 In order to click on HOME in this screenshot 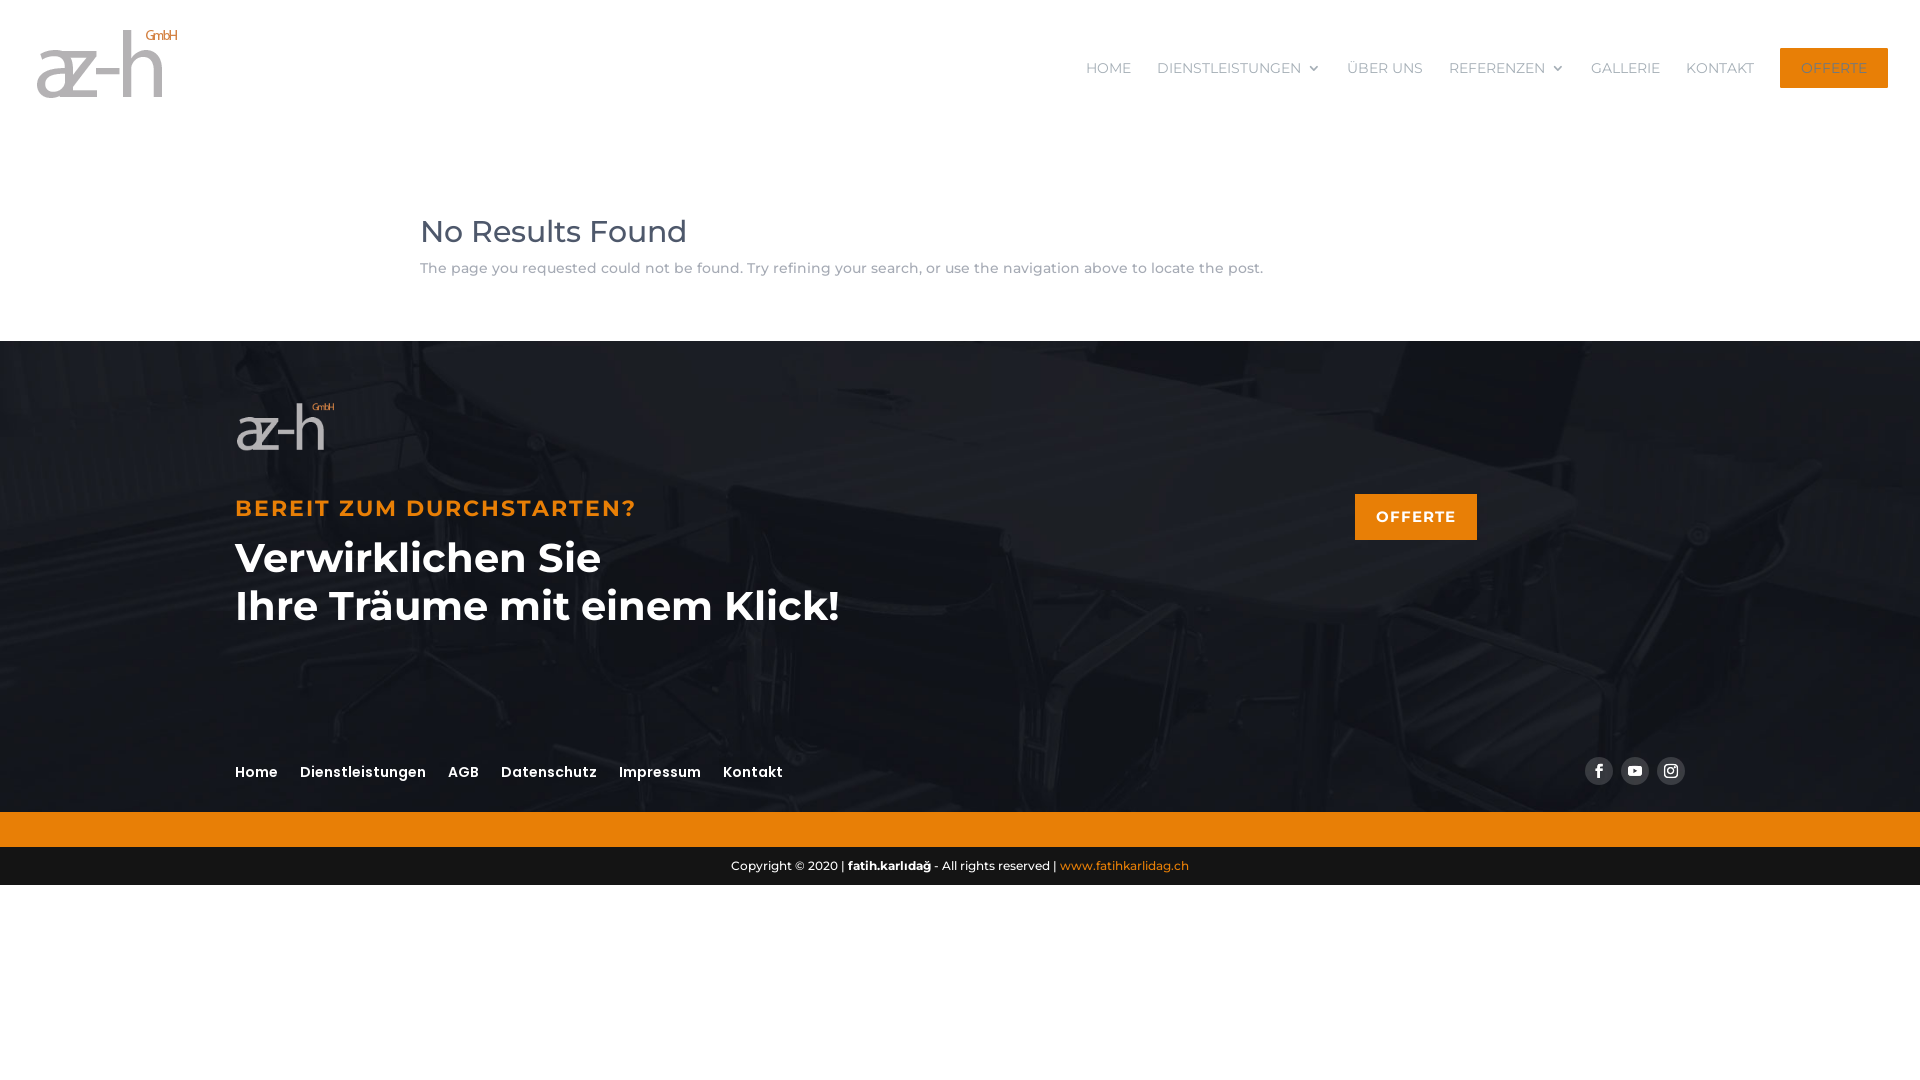, I will do `click(1108, 98)`.